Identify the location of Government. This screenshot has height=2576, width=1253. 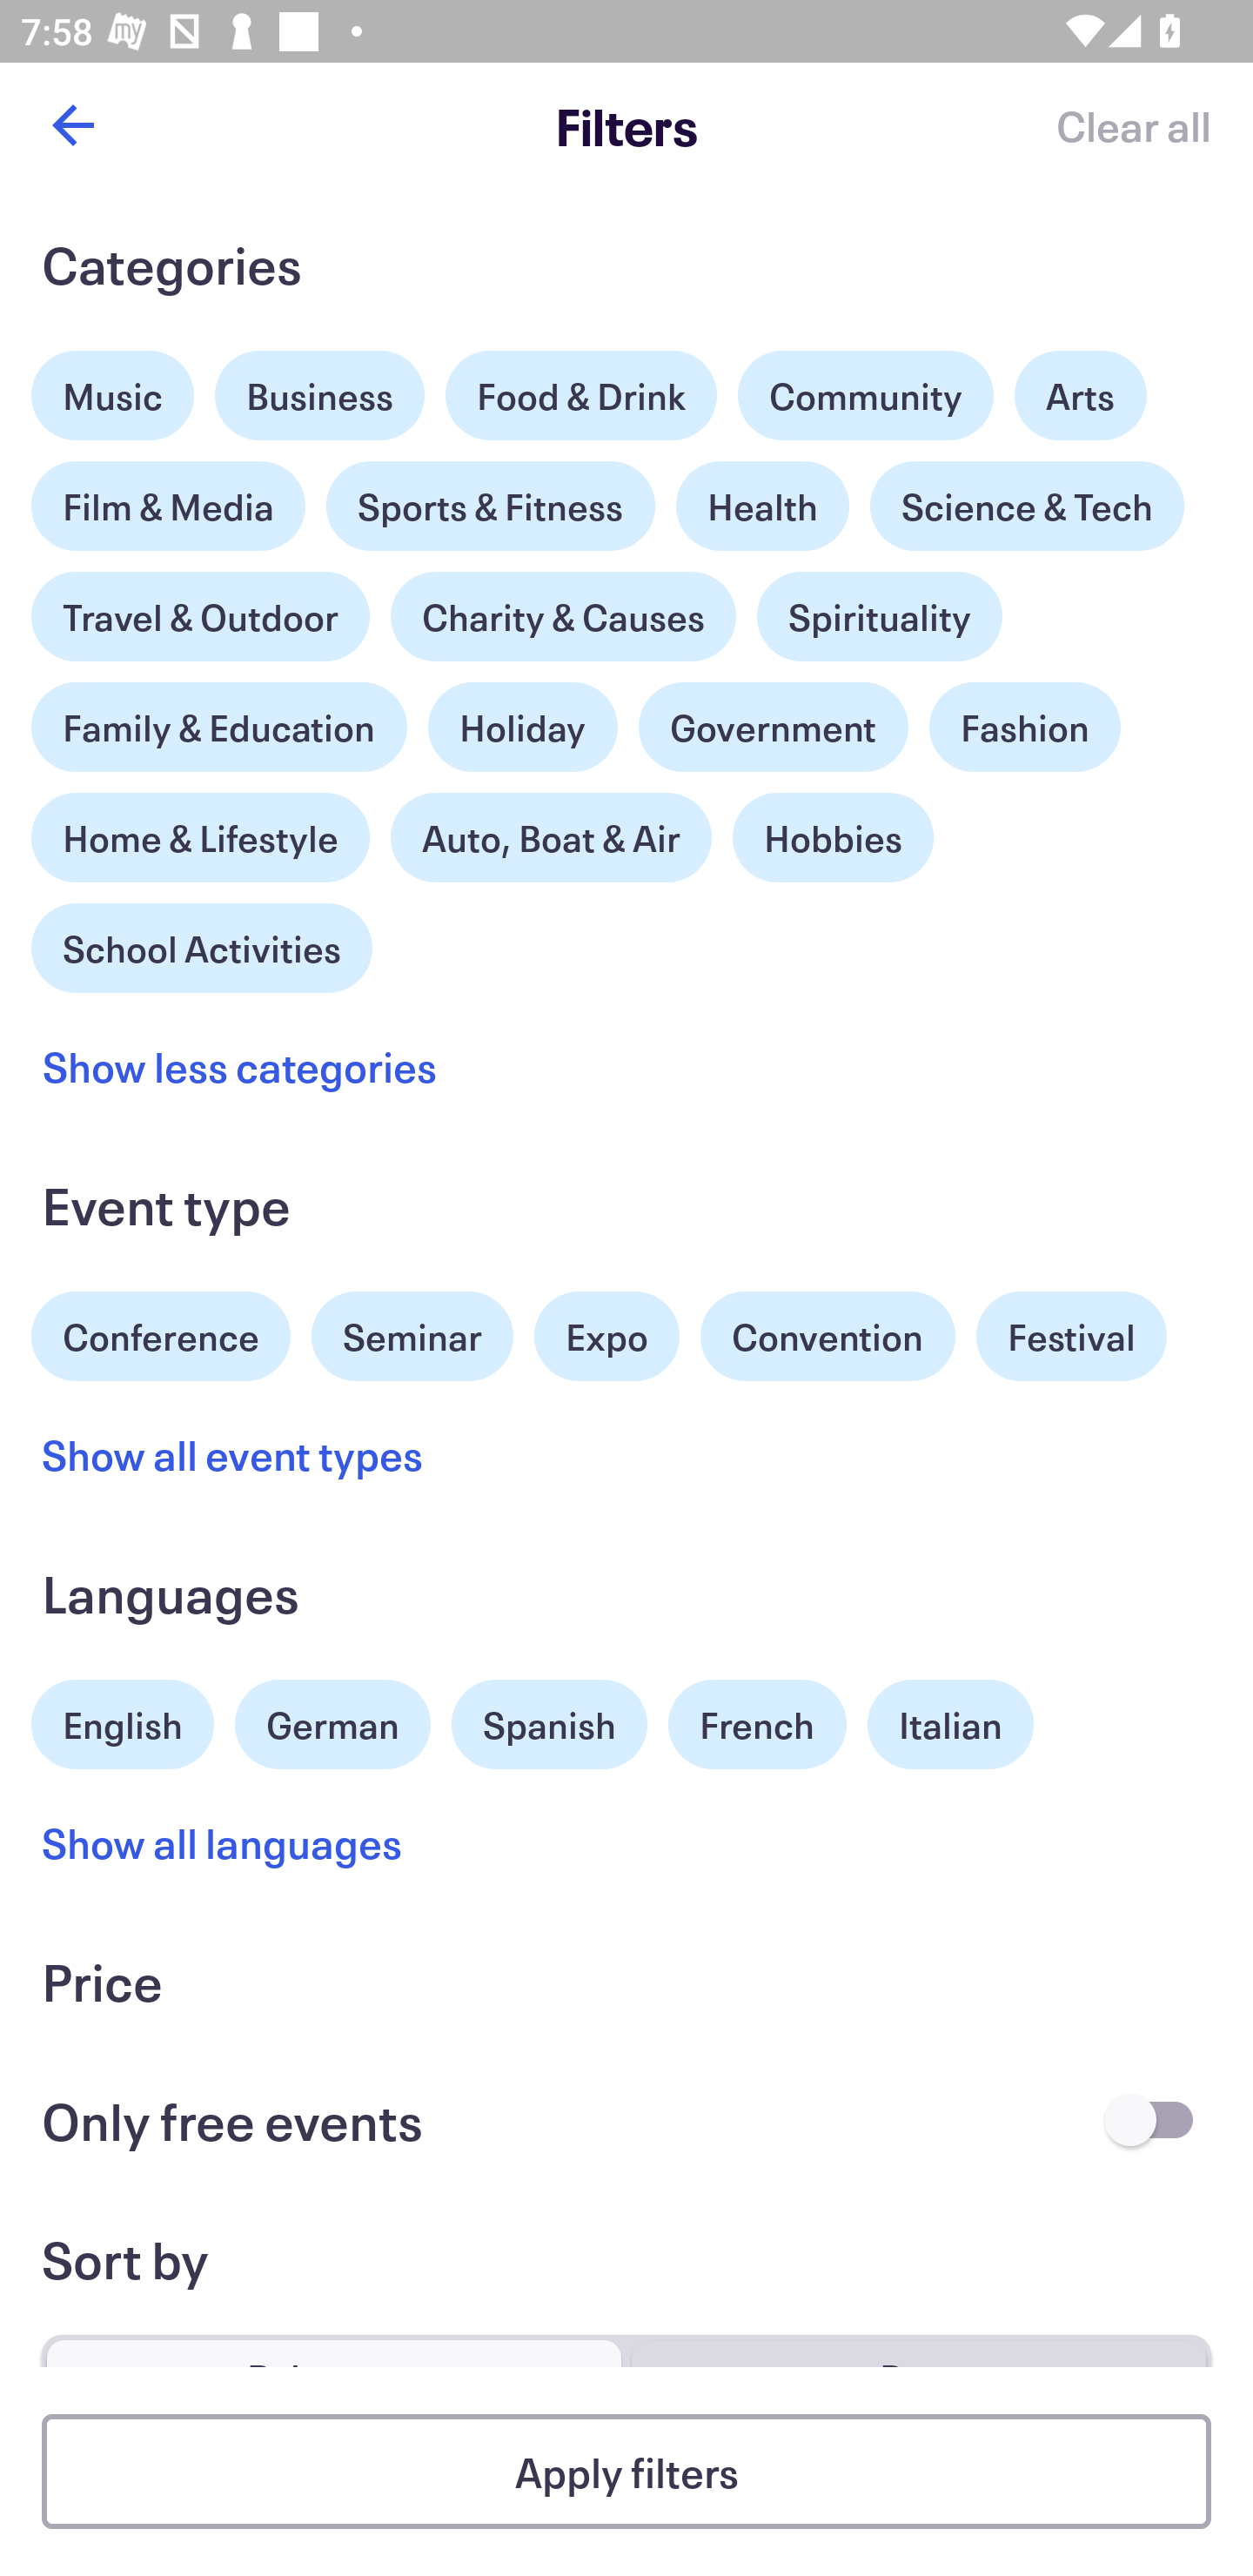
(774, 728).